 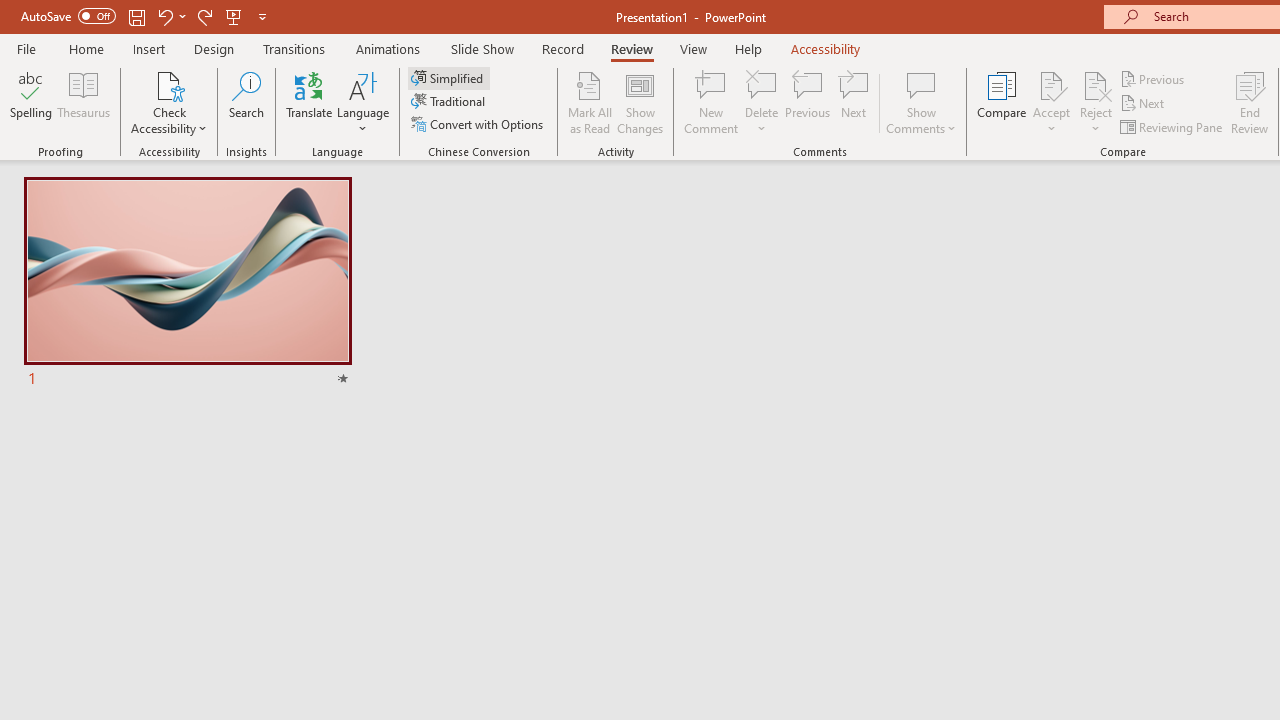 What do you see at coordinates (294, 48) in the screenshot?
I see `Transitions` at bounding box center [294, 48].